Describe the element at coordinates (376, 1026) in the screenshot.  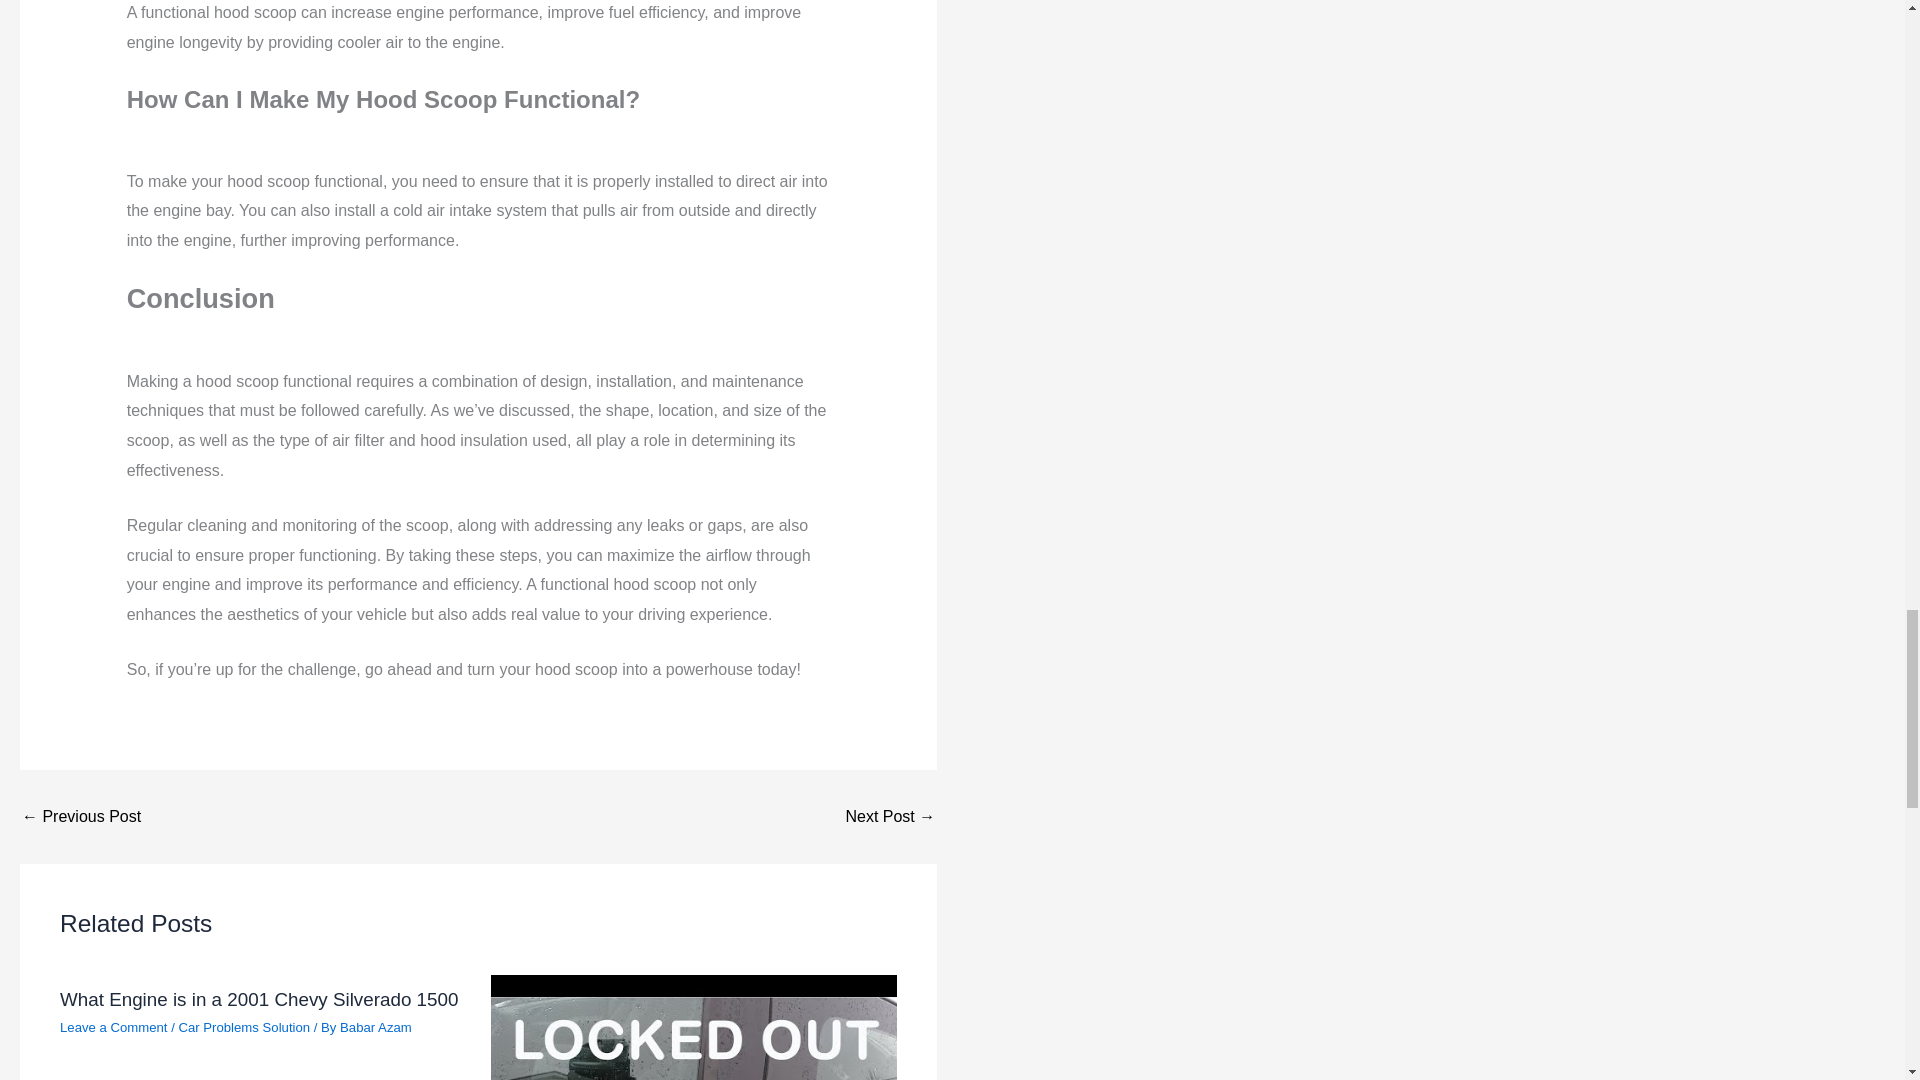
I see `View all posts by Babar Azam` at that location.